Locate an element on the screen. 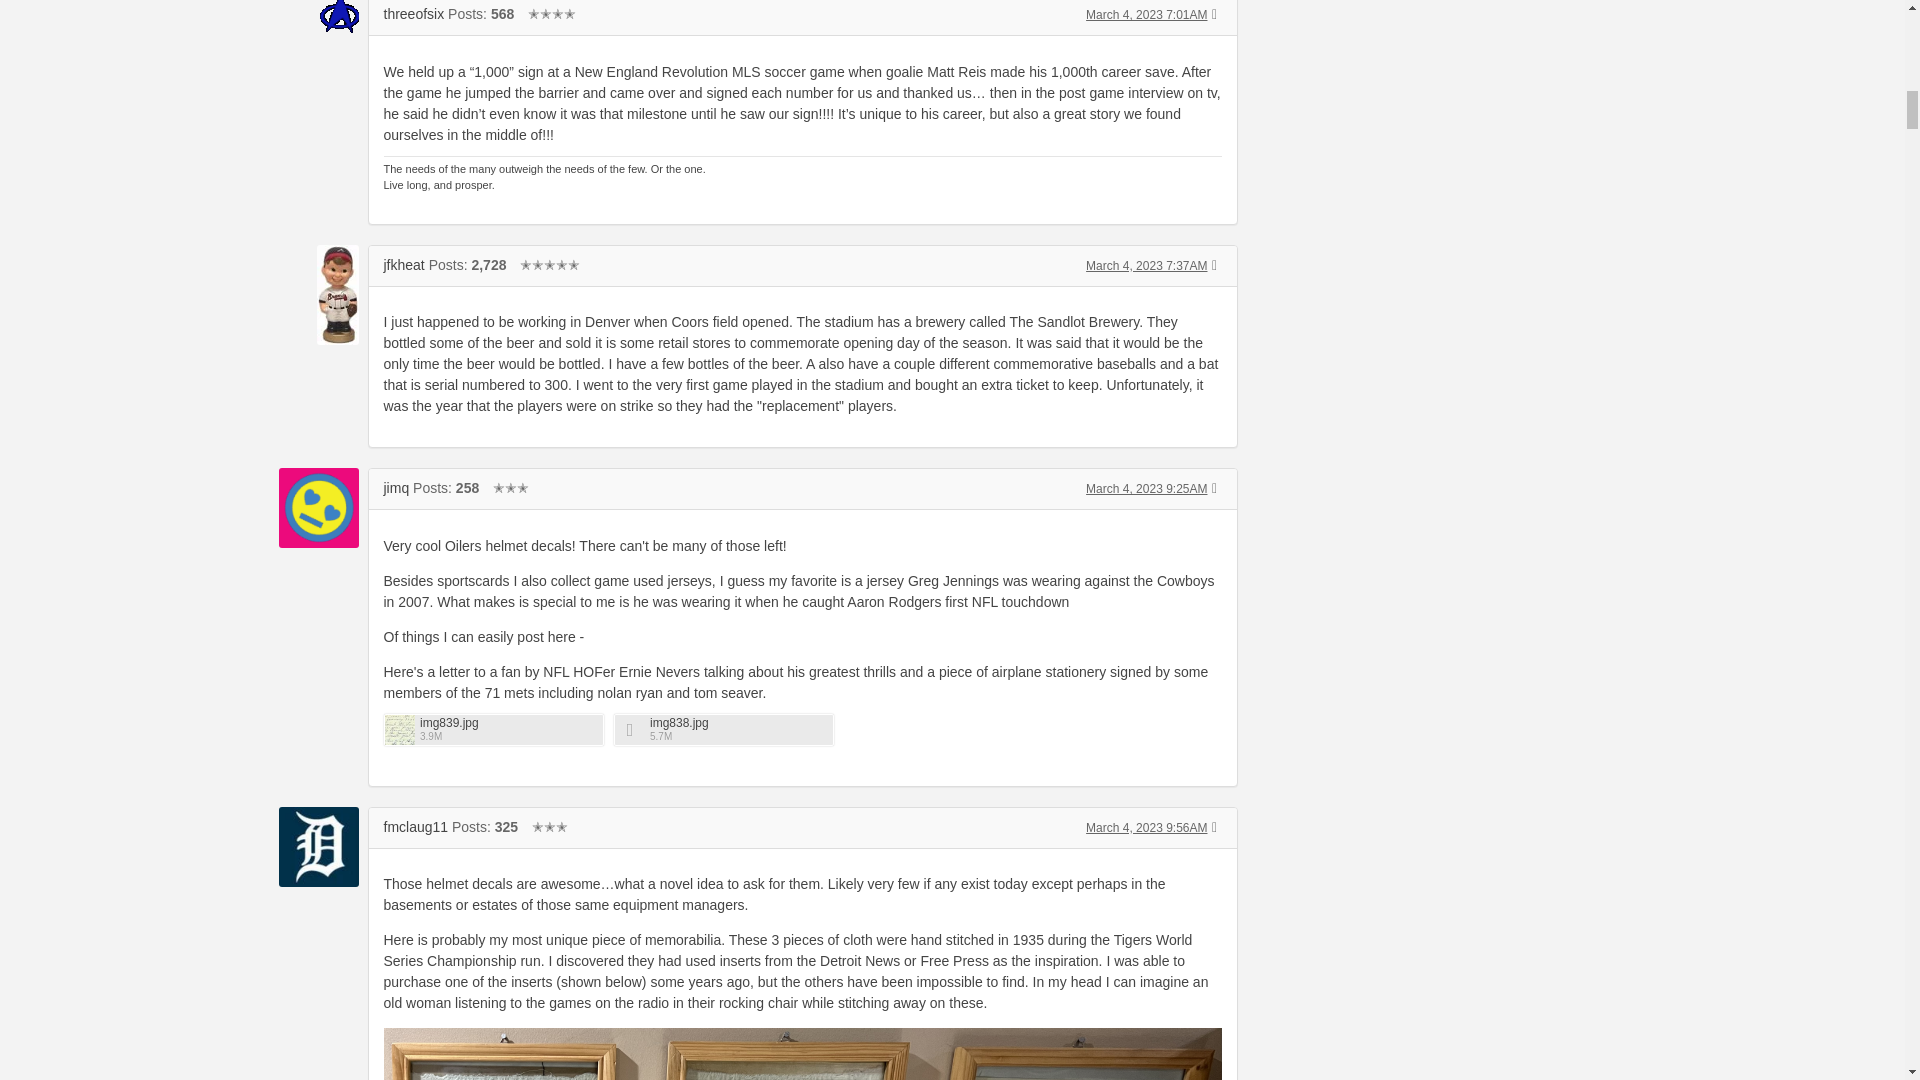 This screenshot has width=1920, height=1080. March 4, 2023 7:01AM is located at coordinates (1146, 14).